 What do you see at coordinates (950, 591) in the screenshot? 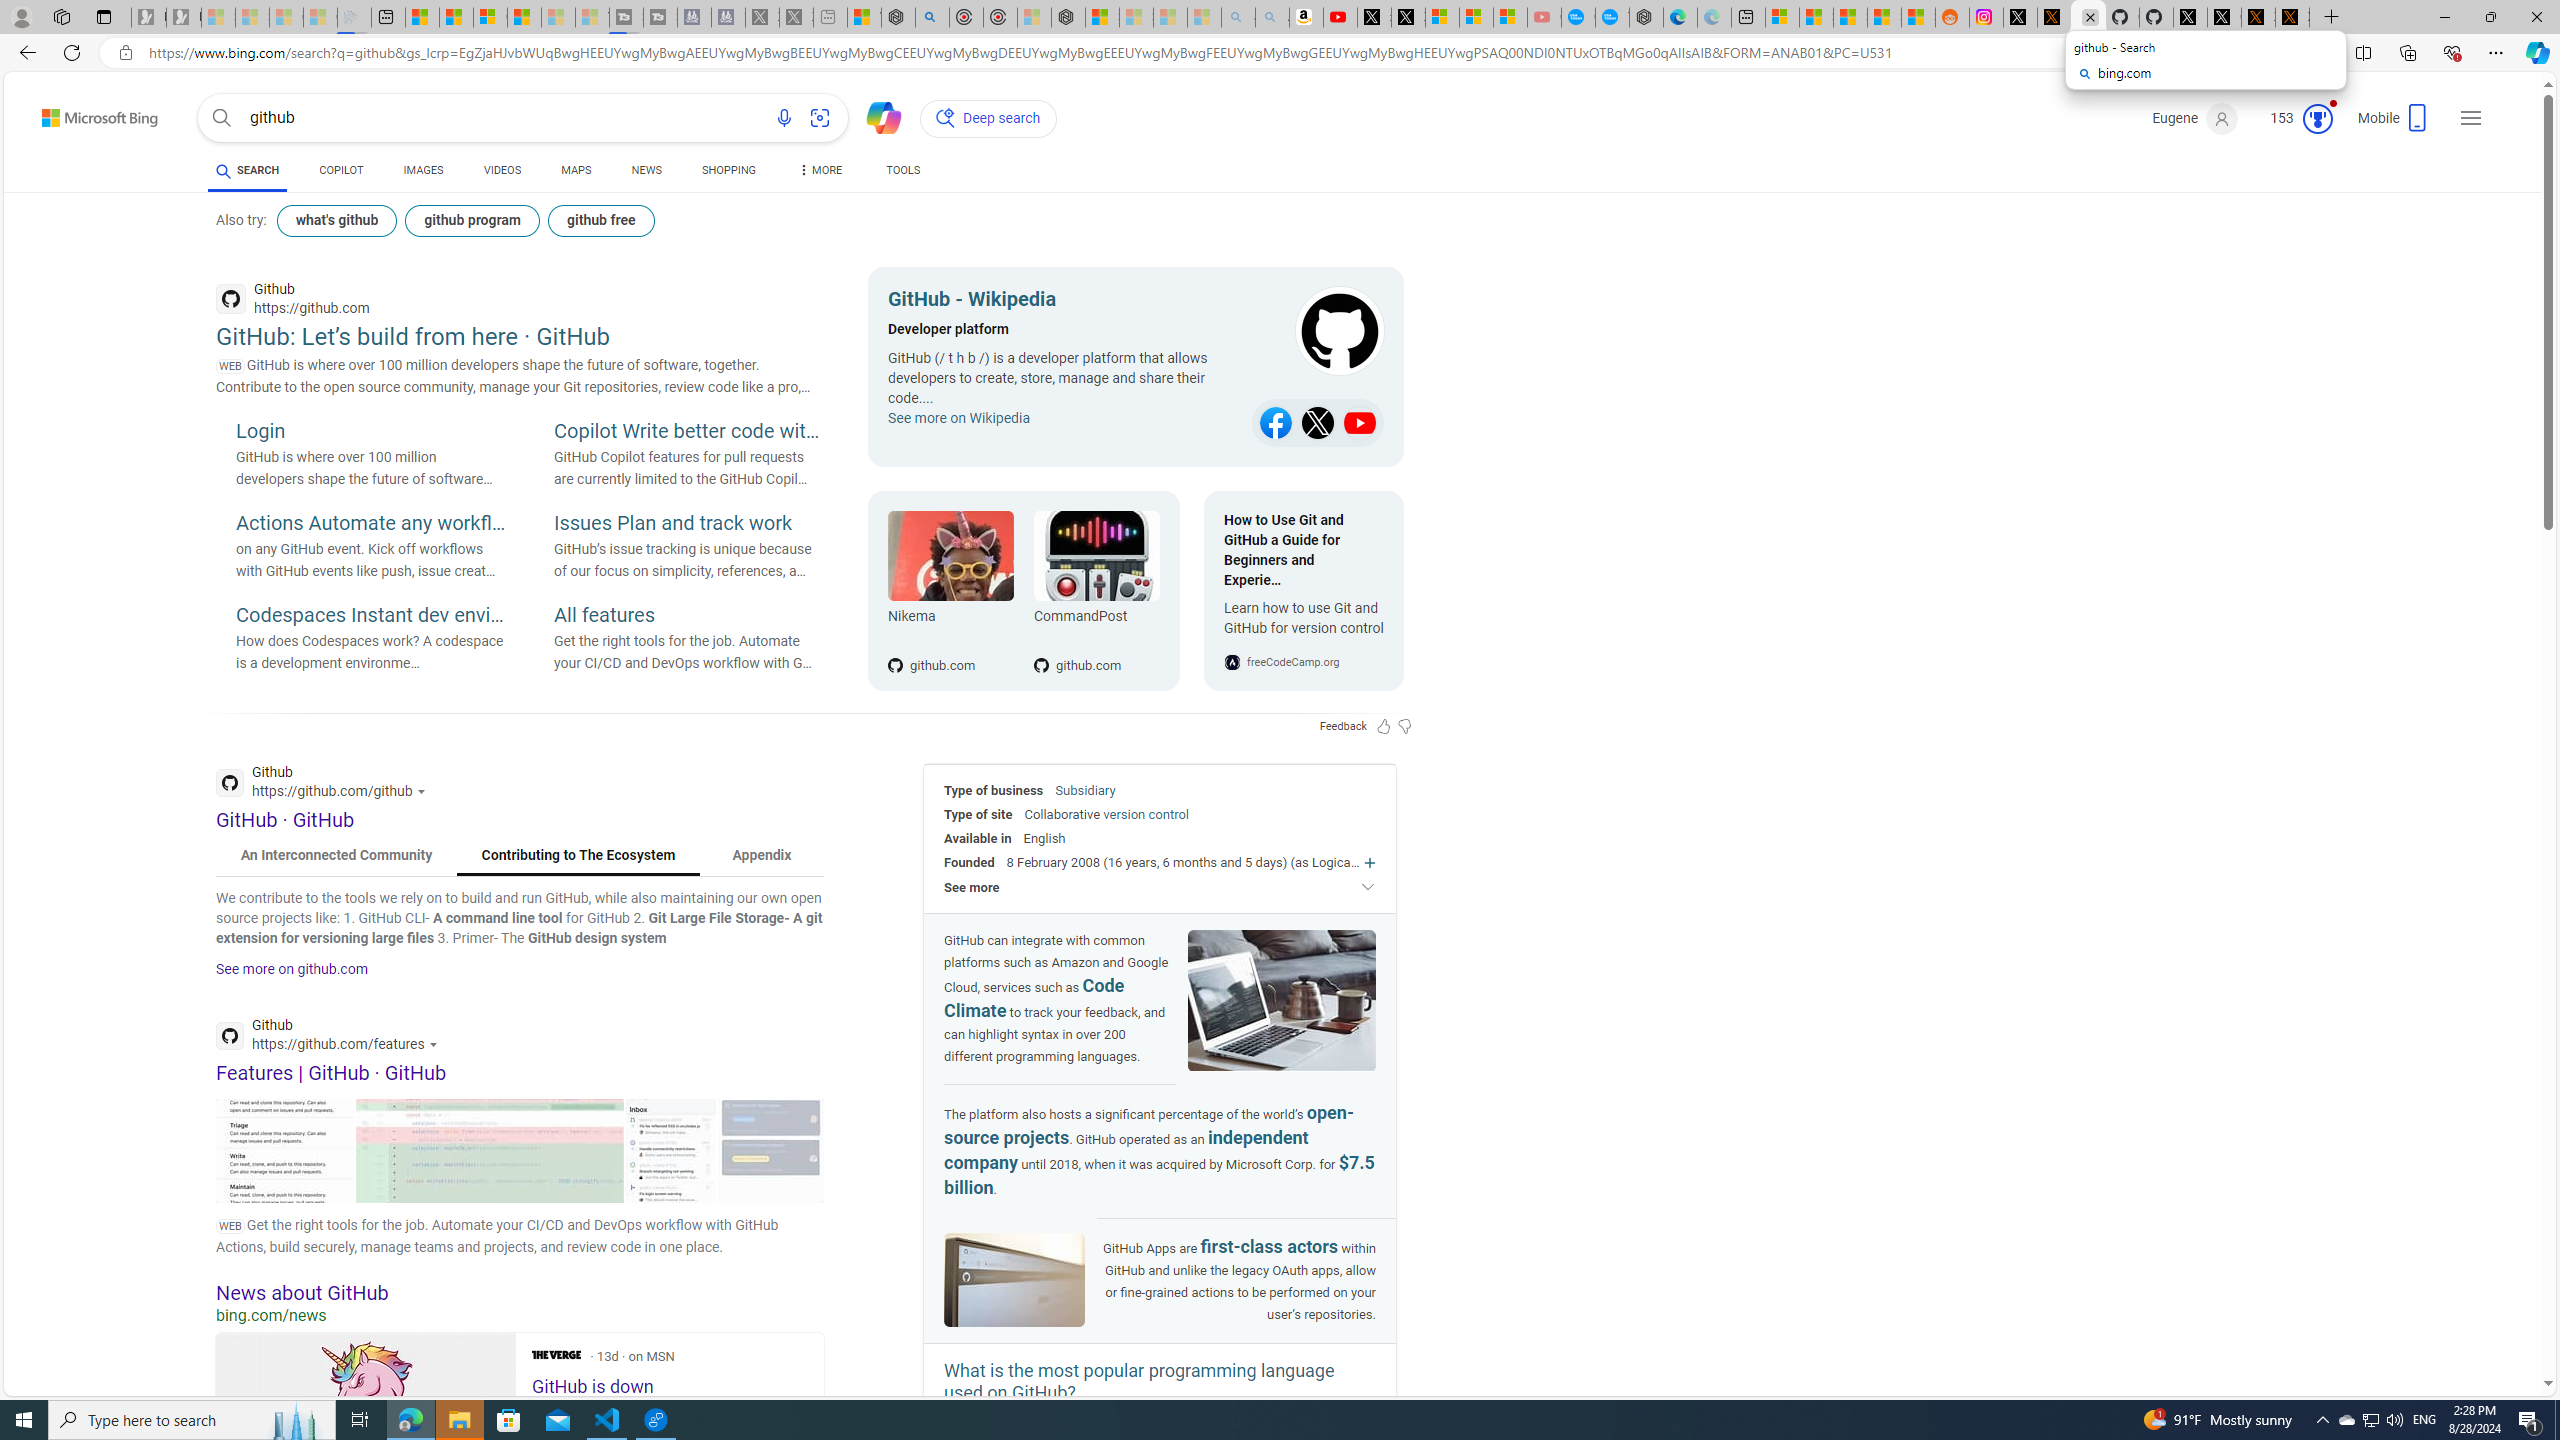
I see `Nikema Nikema github.com` at bounding box center [950, 591].